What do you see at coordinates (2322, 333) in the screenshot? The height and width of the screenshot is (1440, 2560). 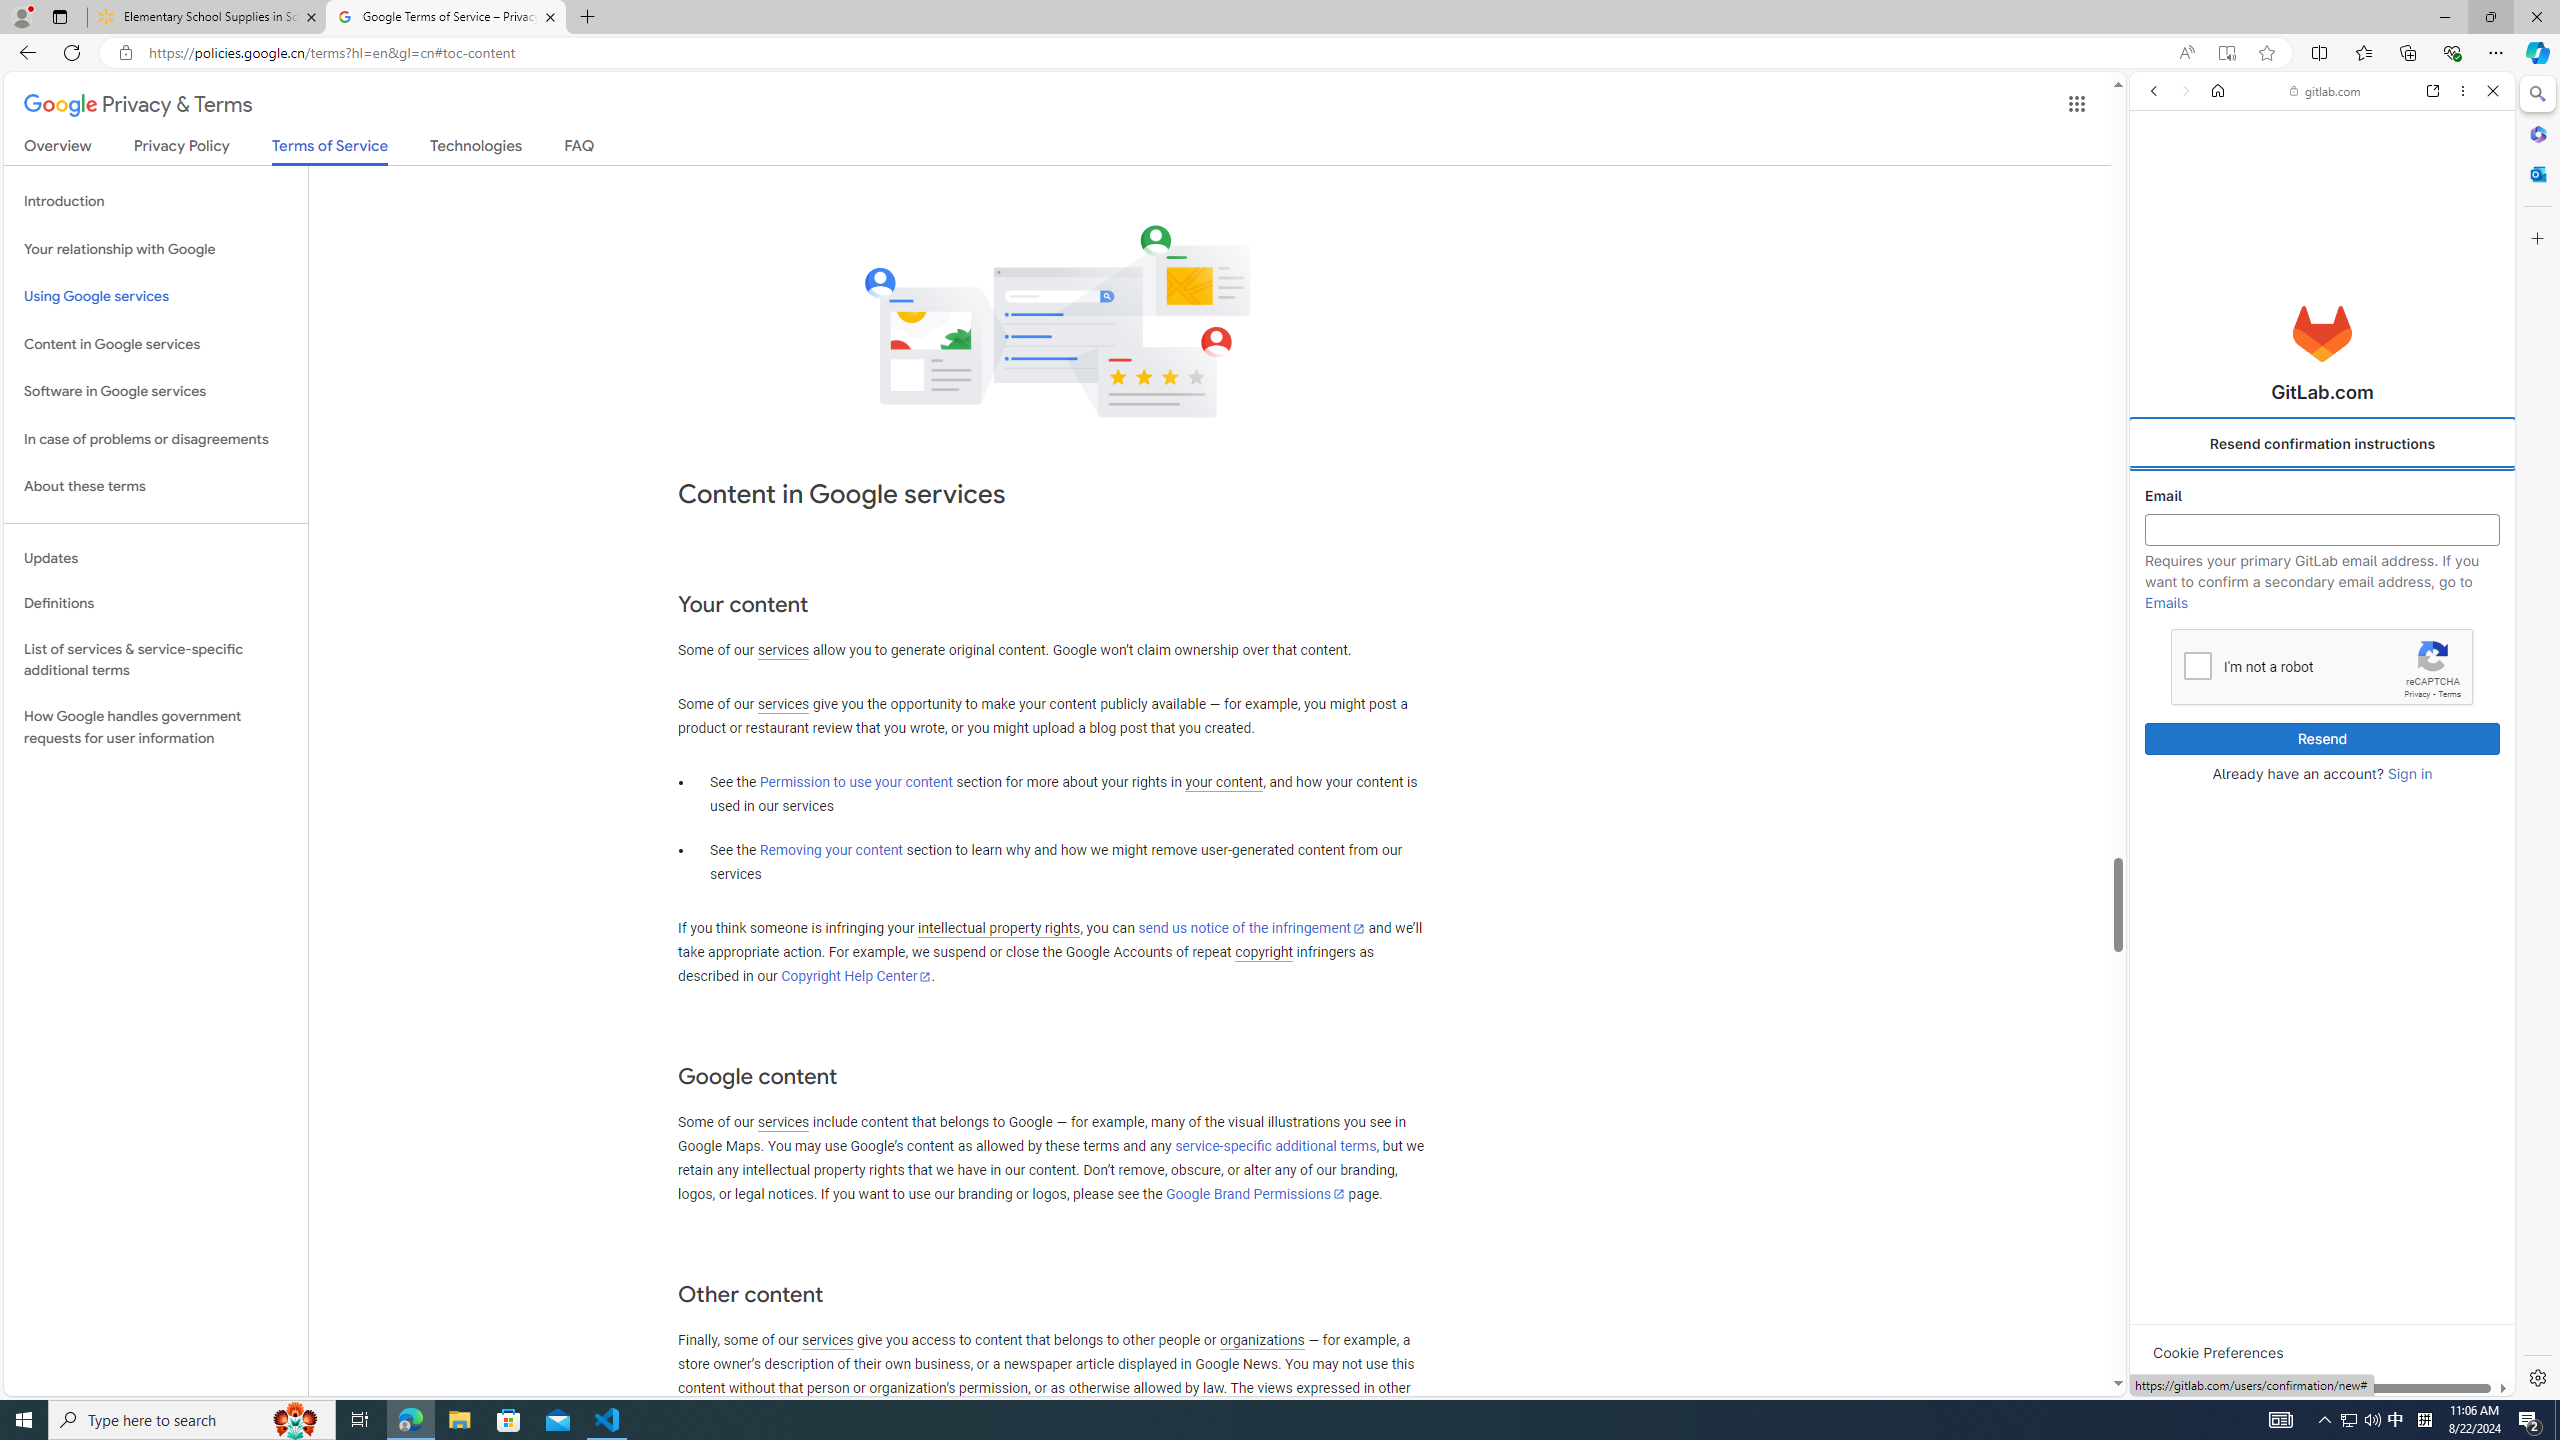 I see `GitLab.com` at bounding box center [2322, 333].